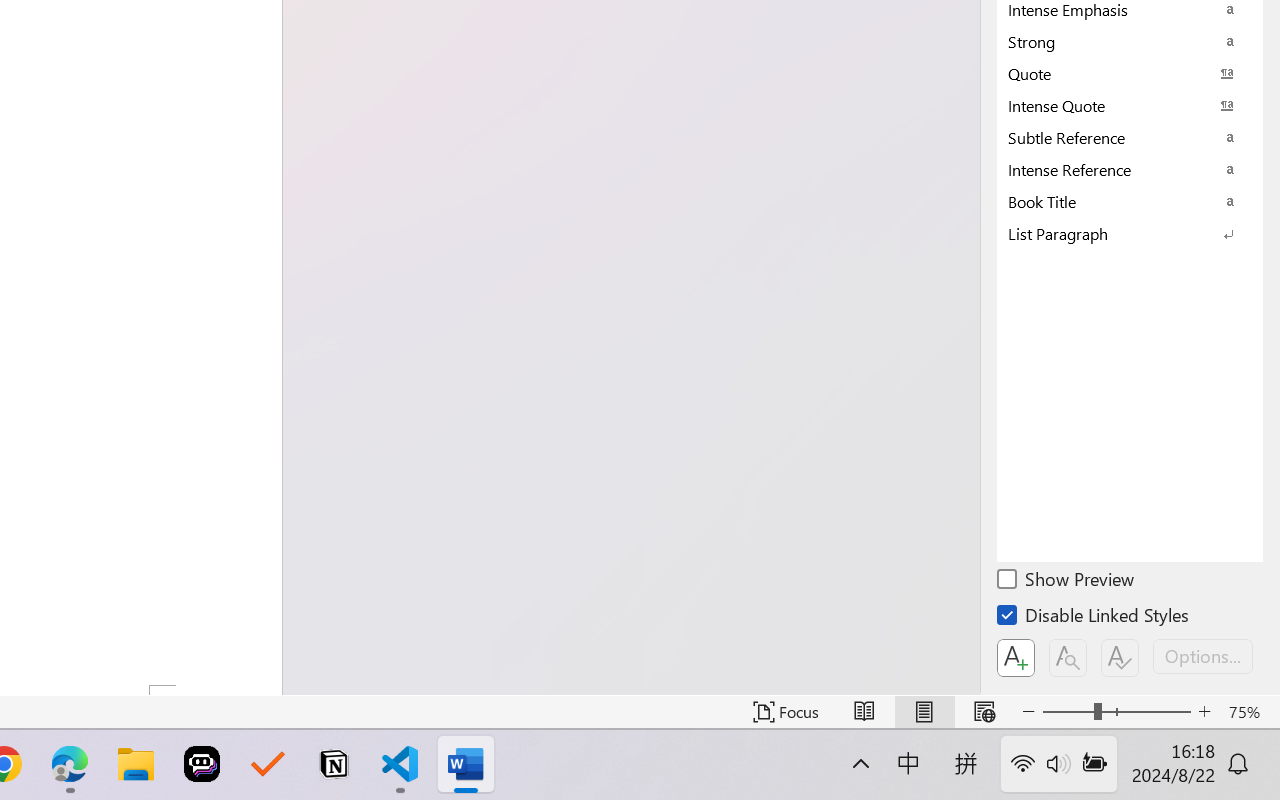  Describe the element at coordinates (1234, 744) in the screenshot. I see `Zoom 346%` at that location.